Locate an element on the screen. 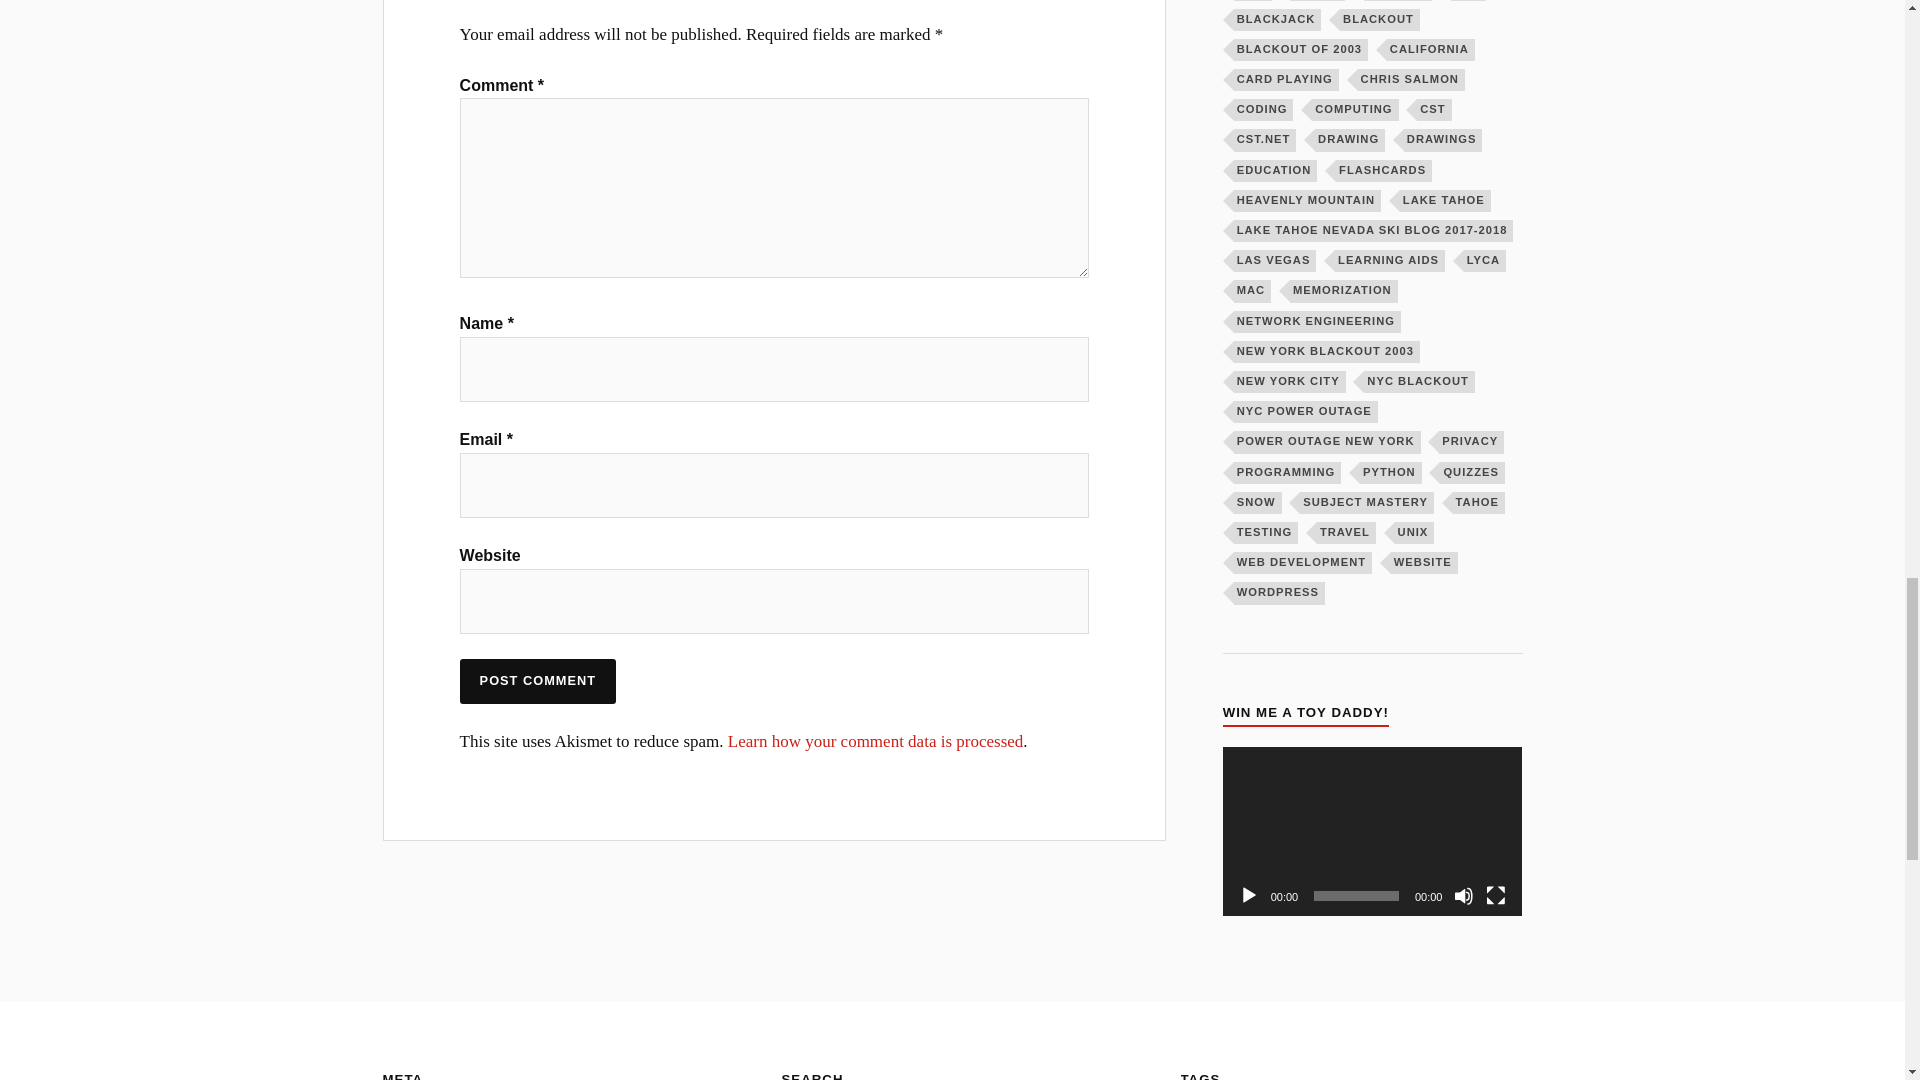  Learn how your comment data is processed is located at coordinates (875, 741).